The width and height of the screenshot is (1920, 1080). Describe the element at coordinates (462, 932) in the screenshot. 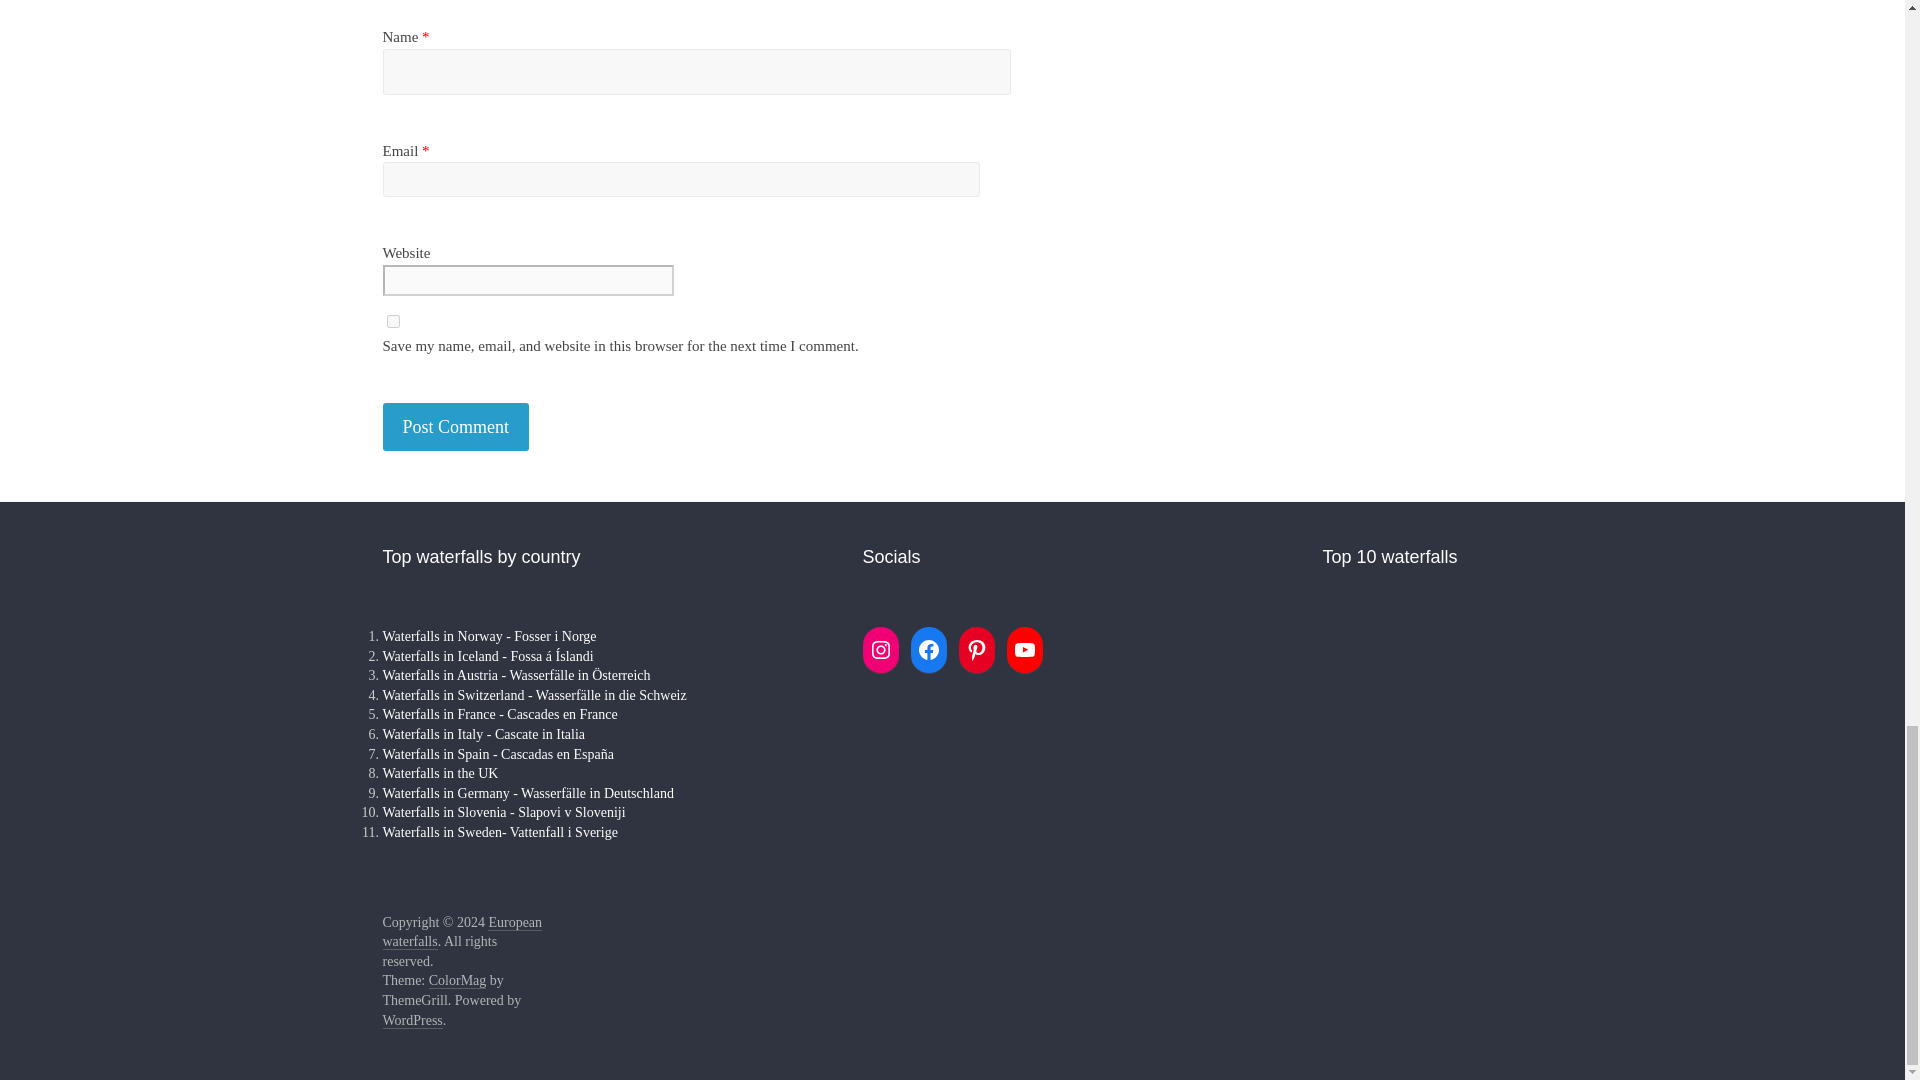

I see `European waterfalls` at that location.